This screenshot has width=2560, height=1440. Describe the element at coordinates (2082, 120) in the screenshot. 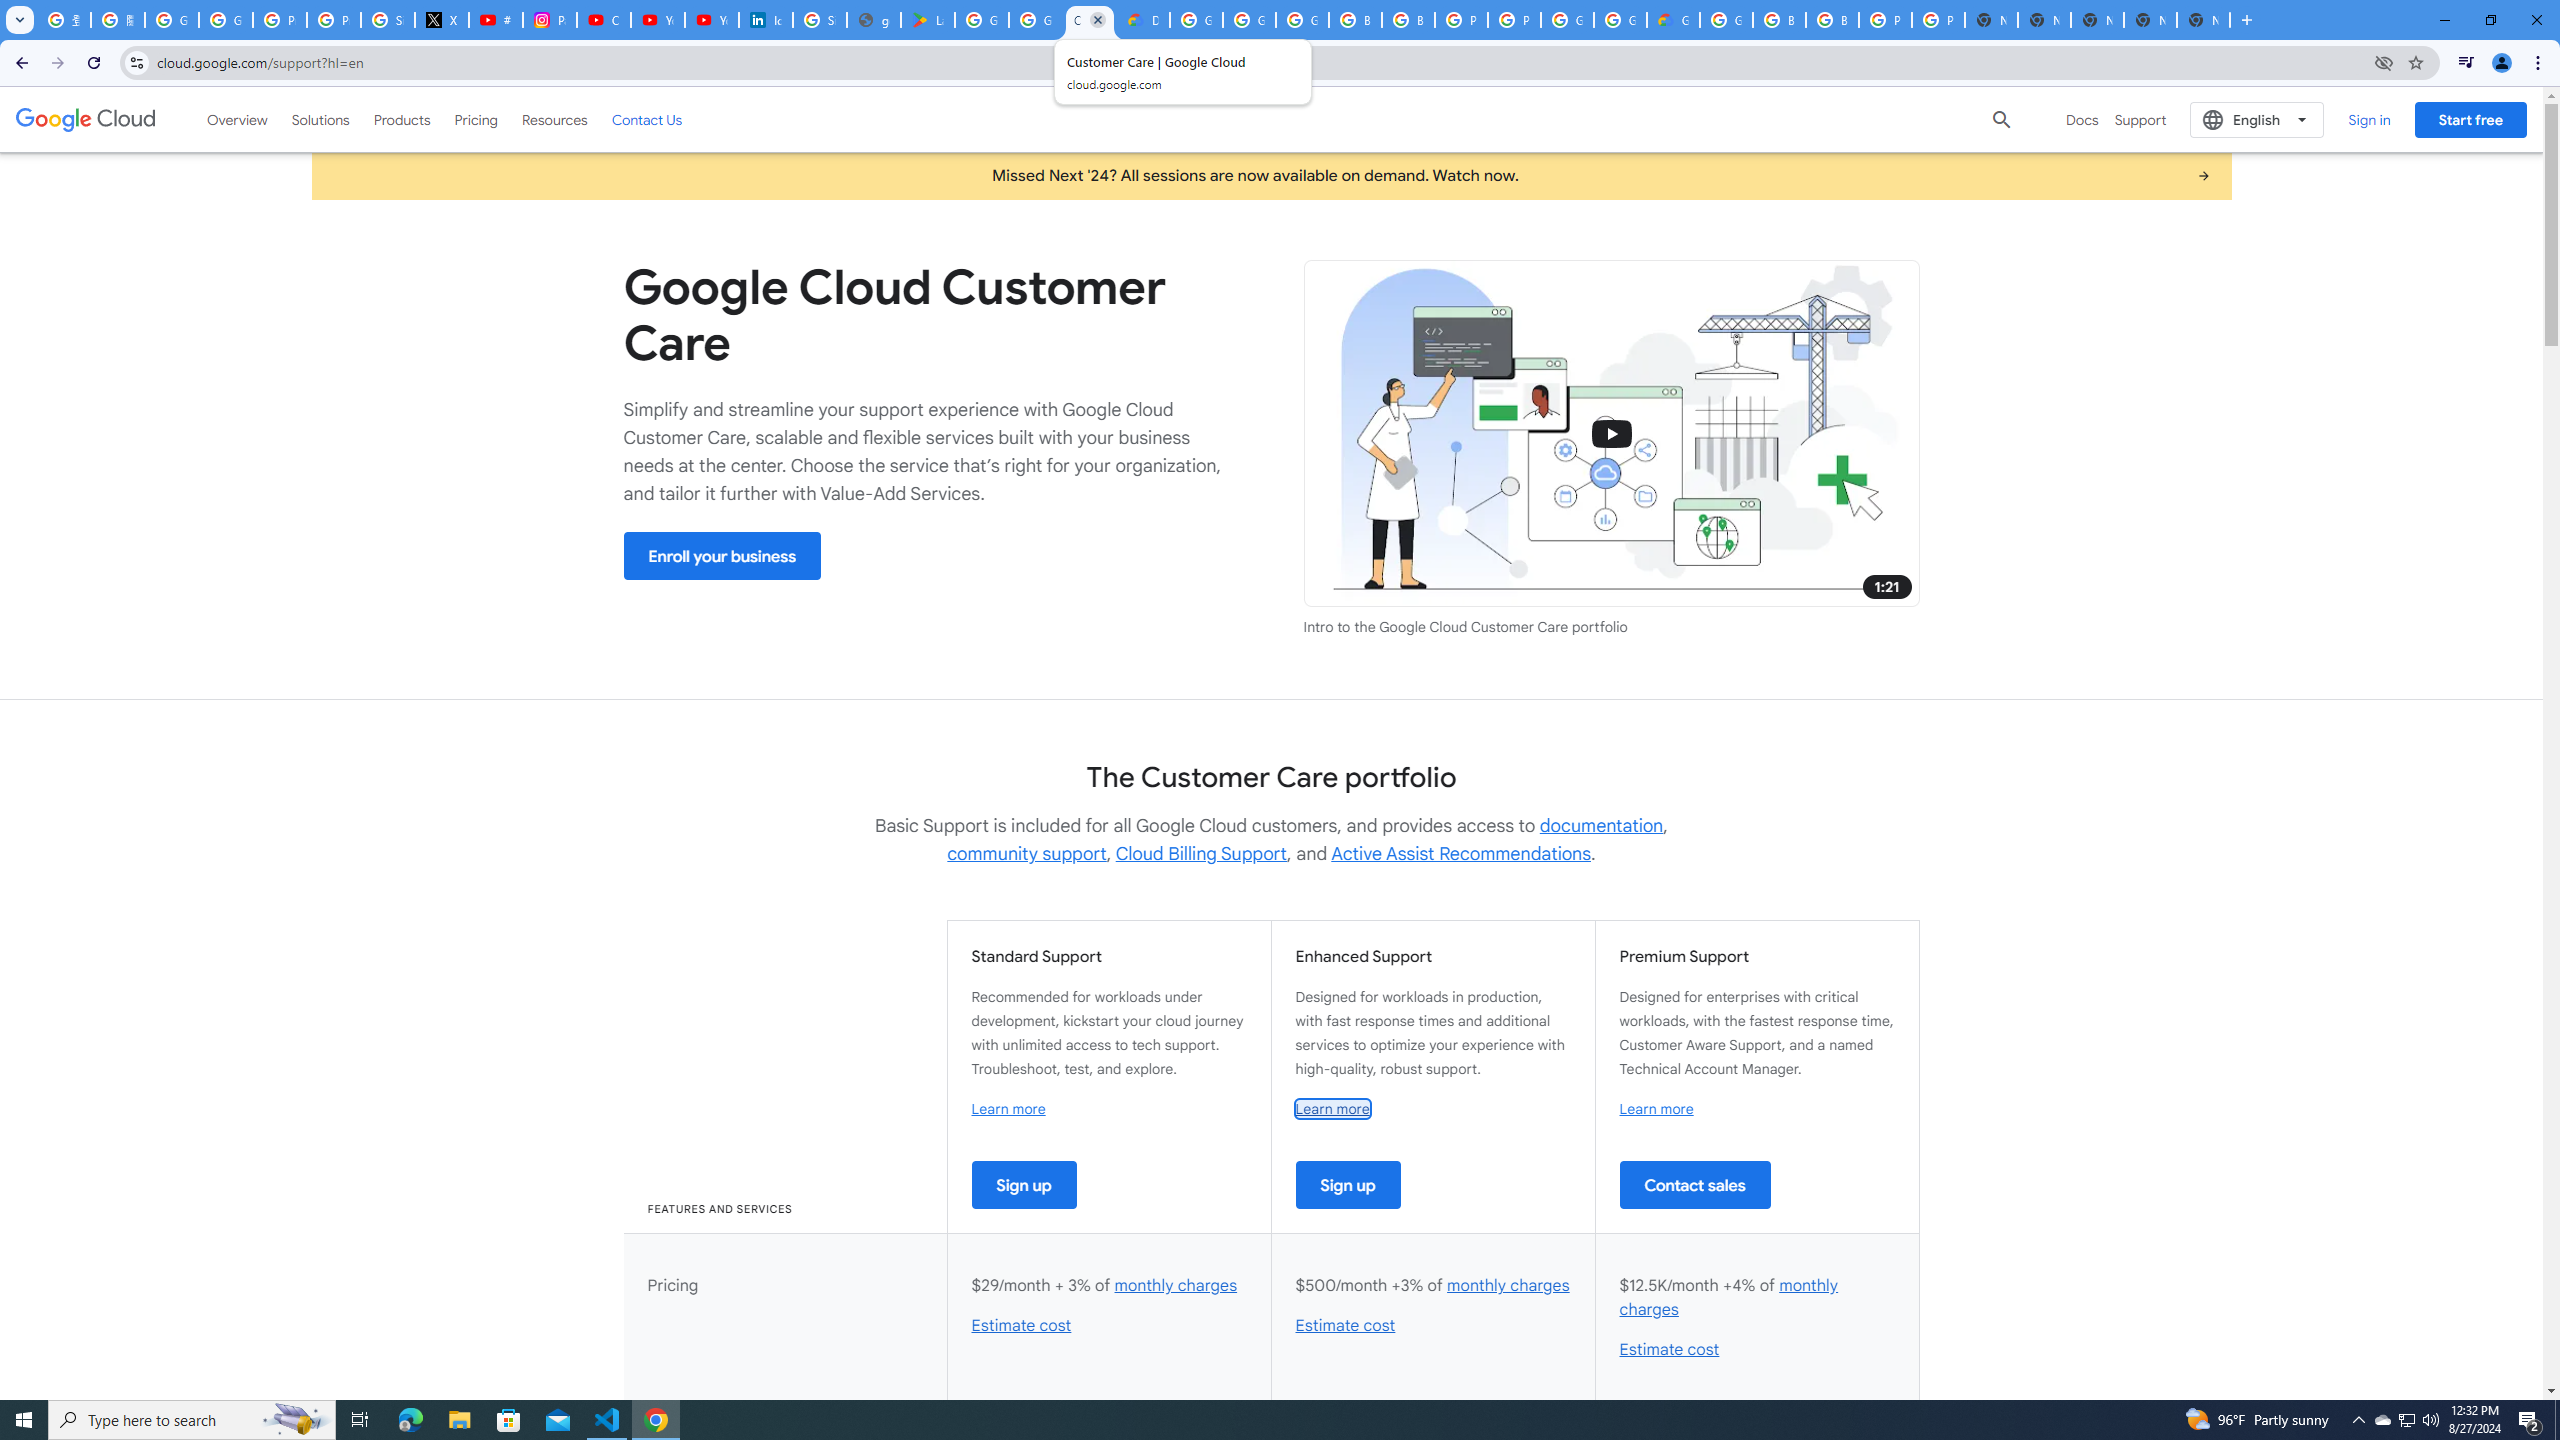

I see `Docs` at that location.